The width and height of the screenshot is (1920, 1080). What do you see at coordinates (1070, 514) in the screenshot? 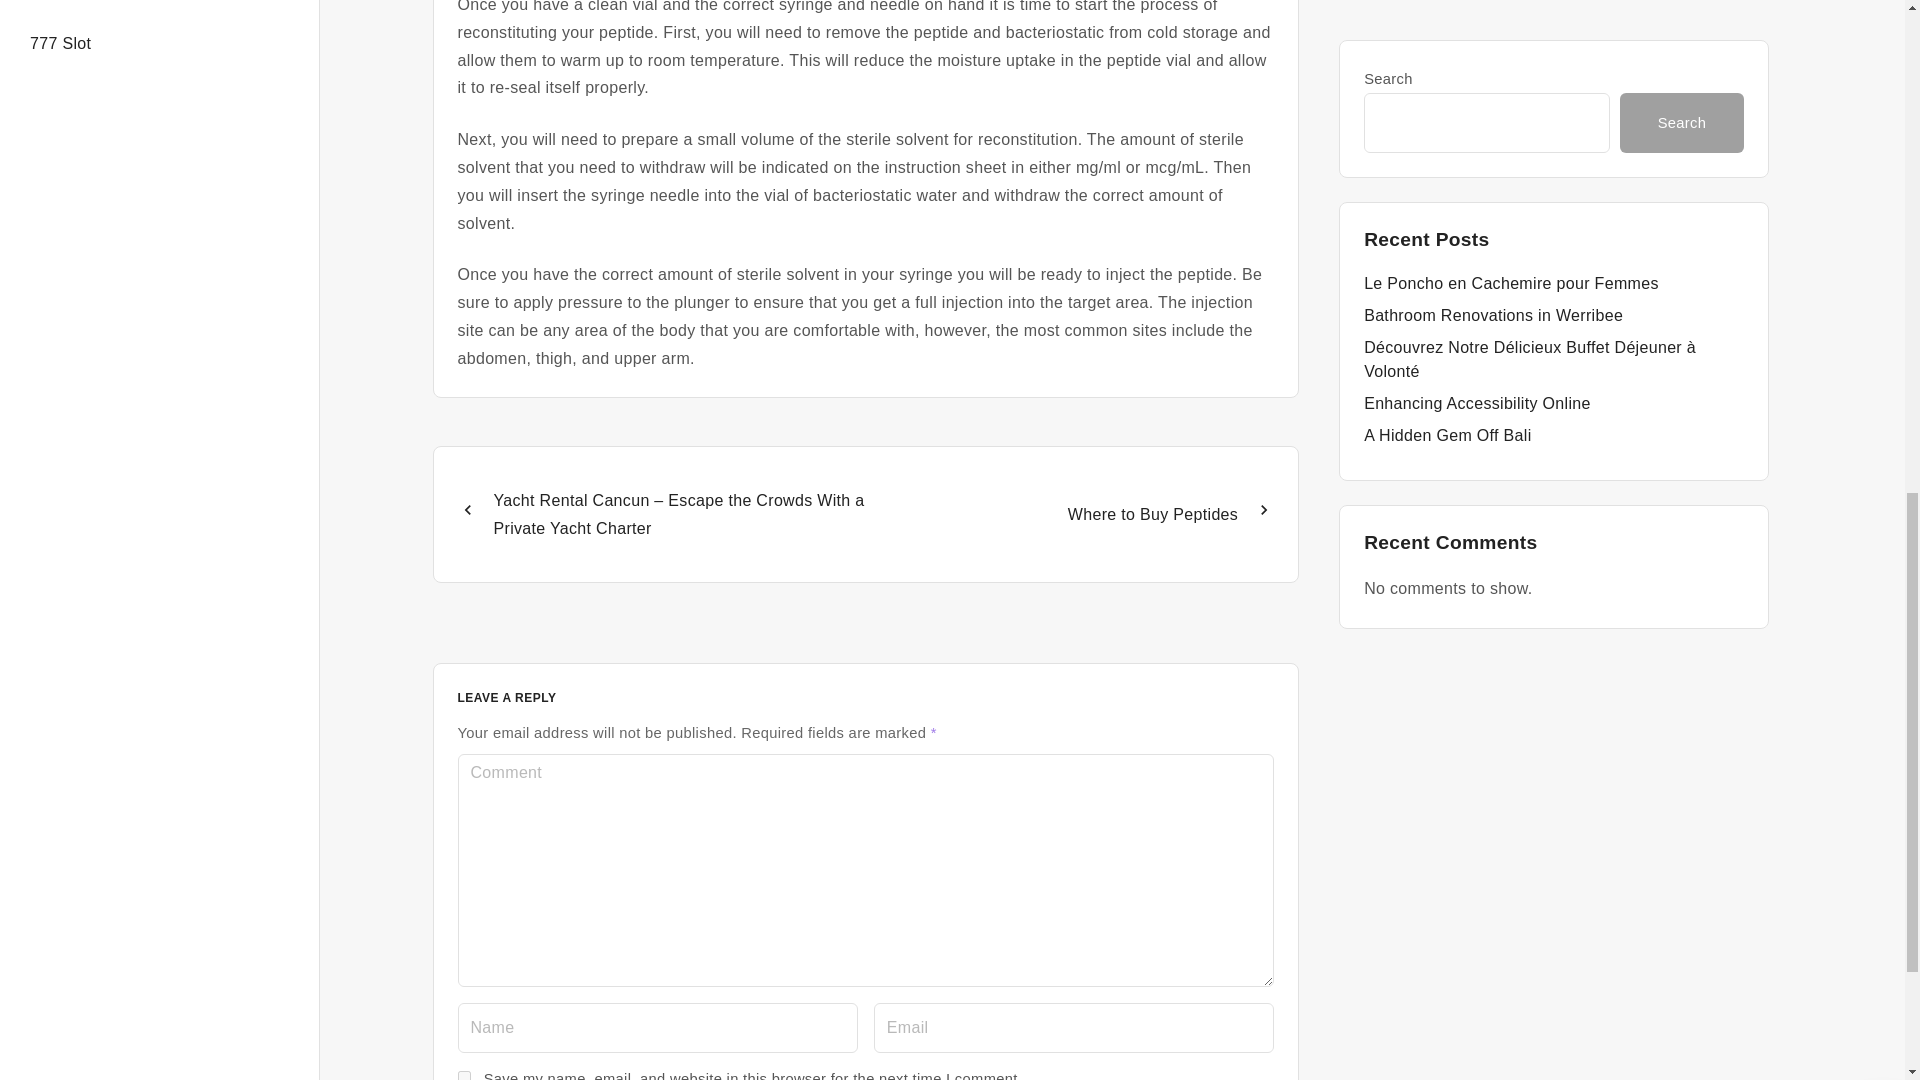
I see `Where to Buy Peptides` at bounding box center [1070, 514].